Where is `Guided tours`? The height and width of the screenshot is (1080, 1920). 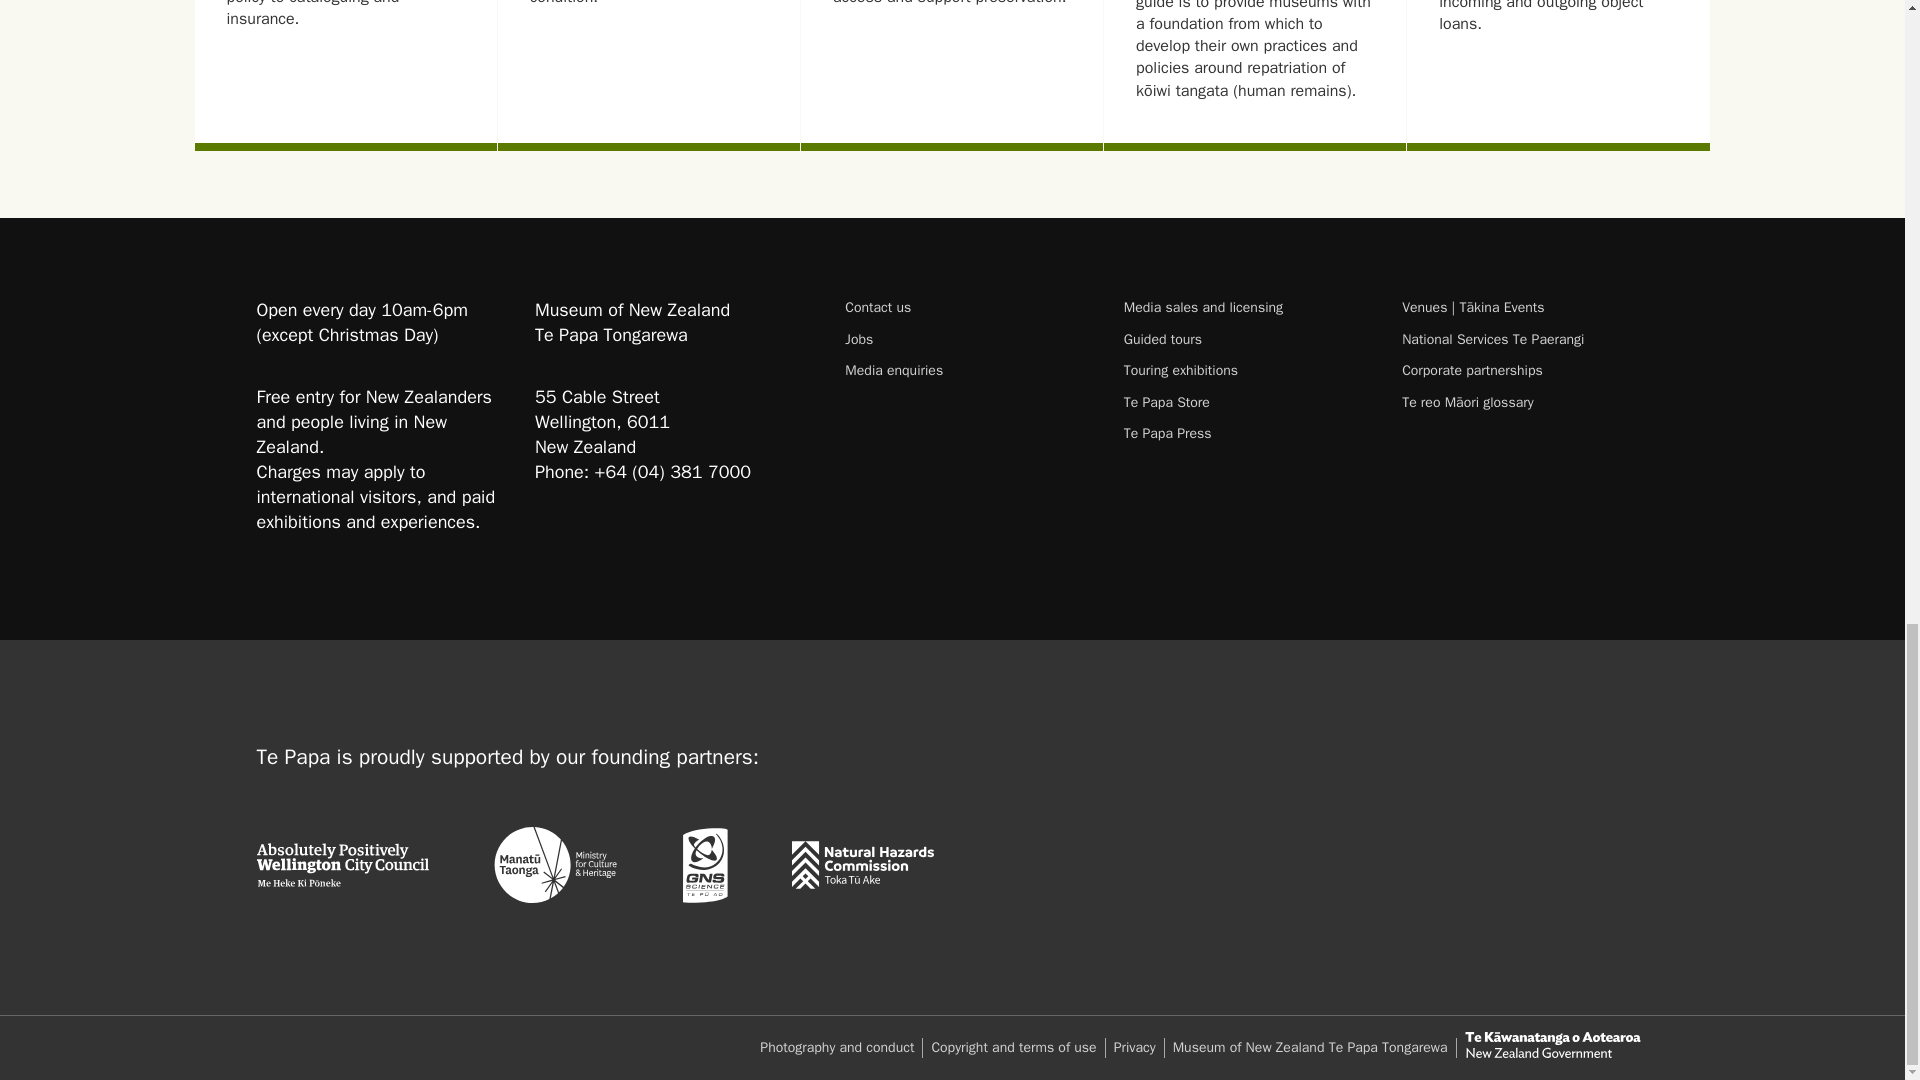
Guided tours is located at coordinates (1246, 339).